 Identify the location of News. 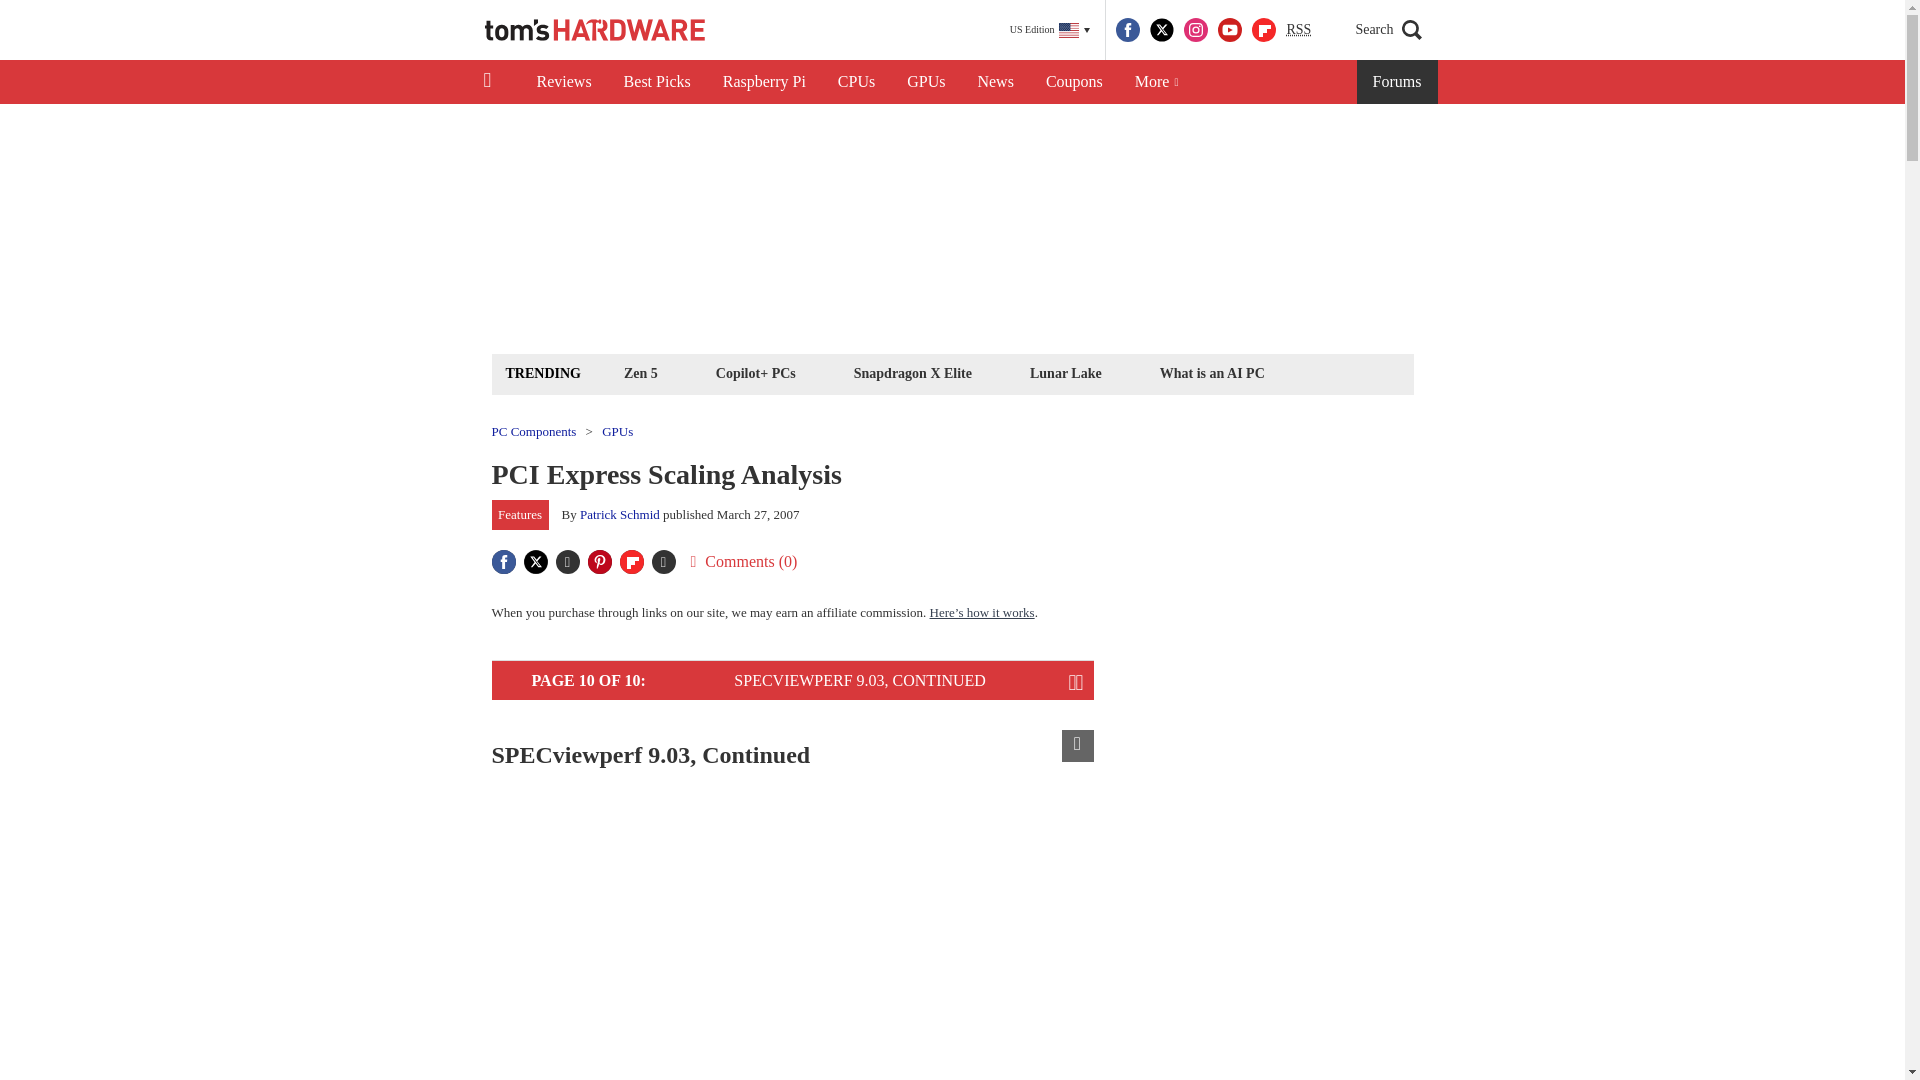
(995, 82).